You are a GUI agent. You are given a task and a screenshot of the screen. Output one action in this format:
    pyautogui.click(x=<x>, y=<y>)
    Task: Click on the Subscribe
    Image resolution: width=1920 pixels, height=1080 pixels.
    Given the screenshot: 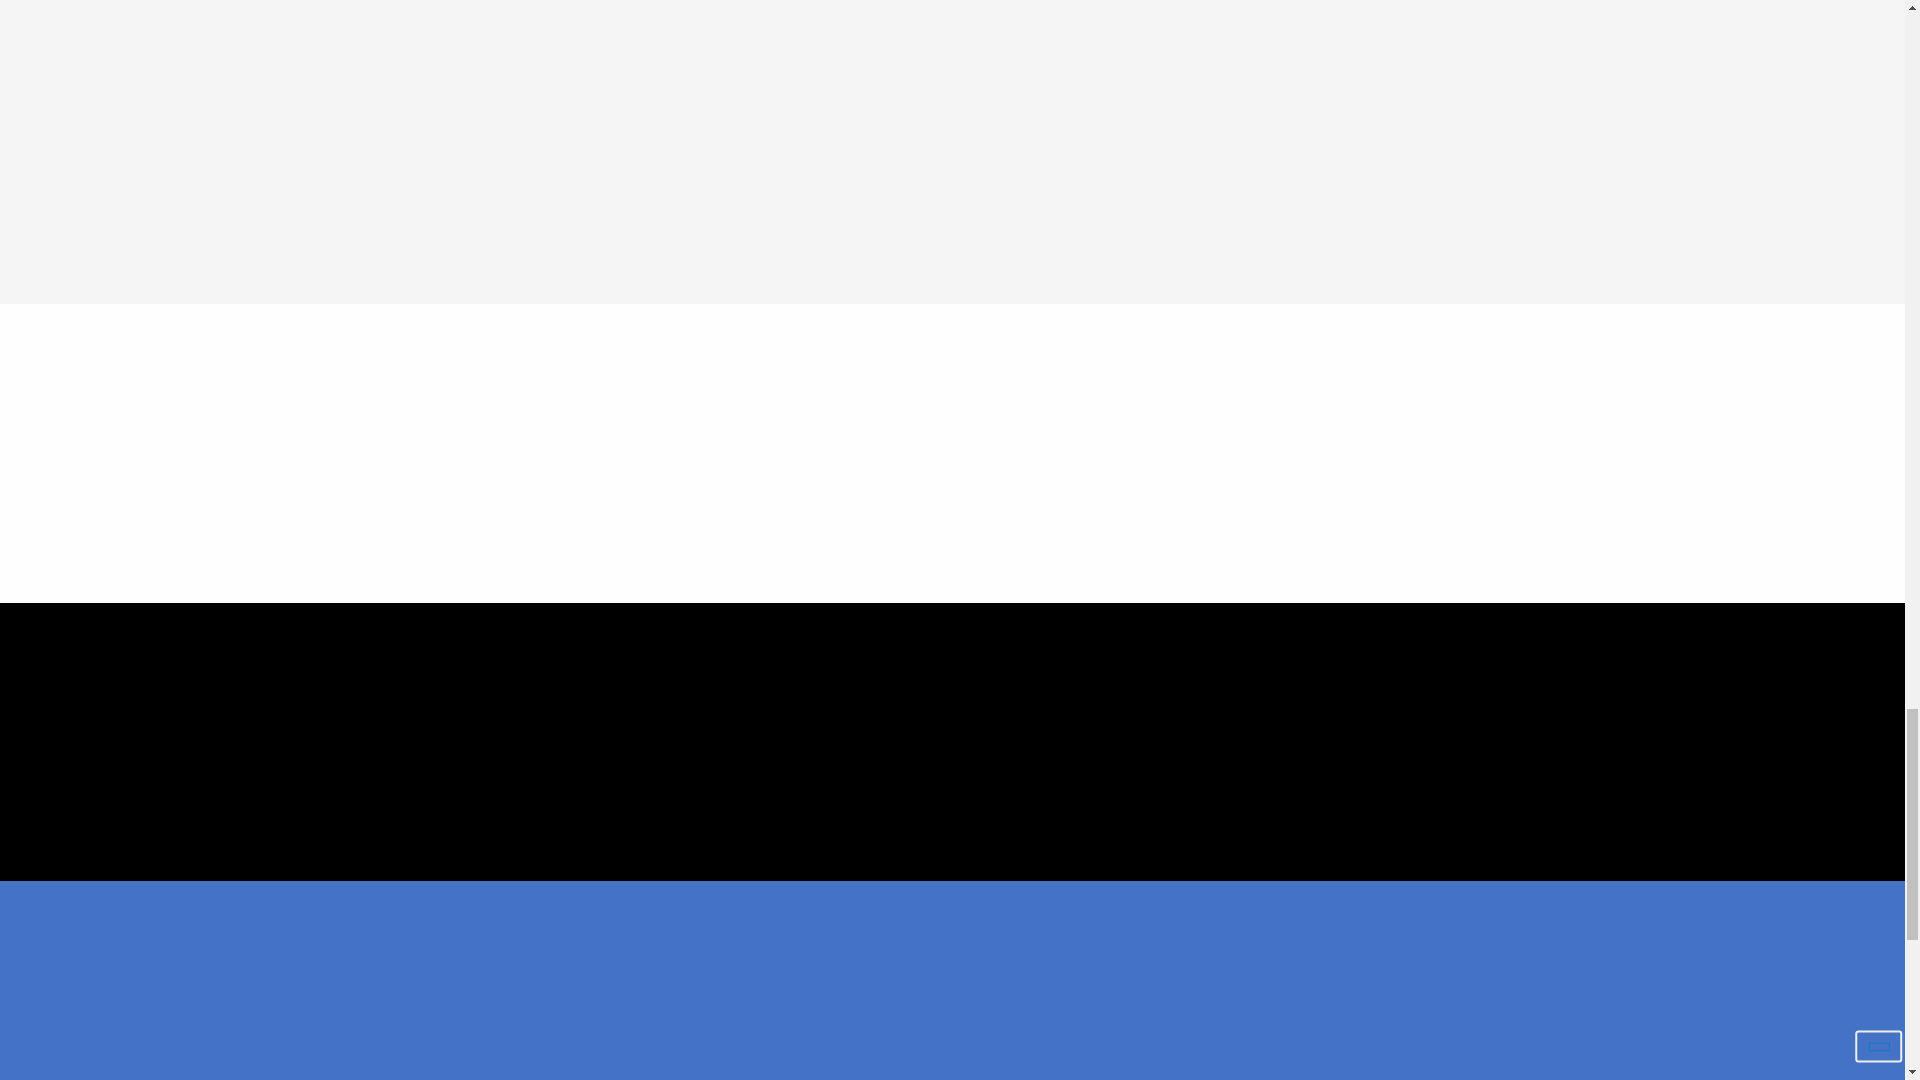 What is the action you would take?
    pyautogui.click(x=1462, y=906)
    